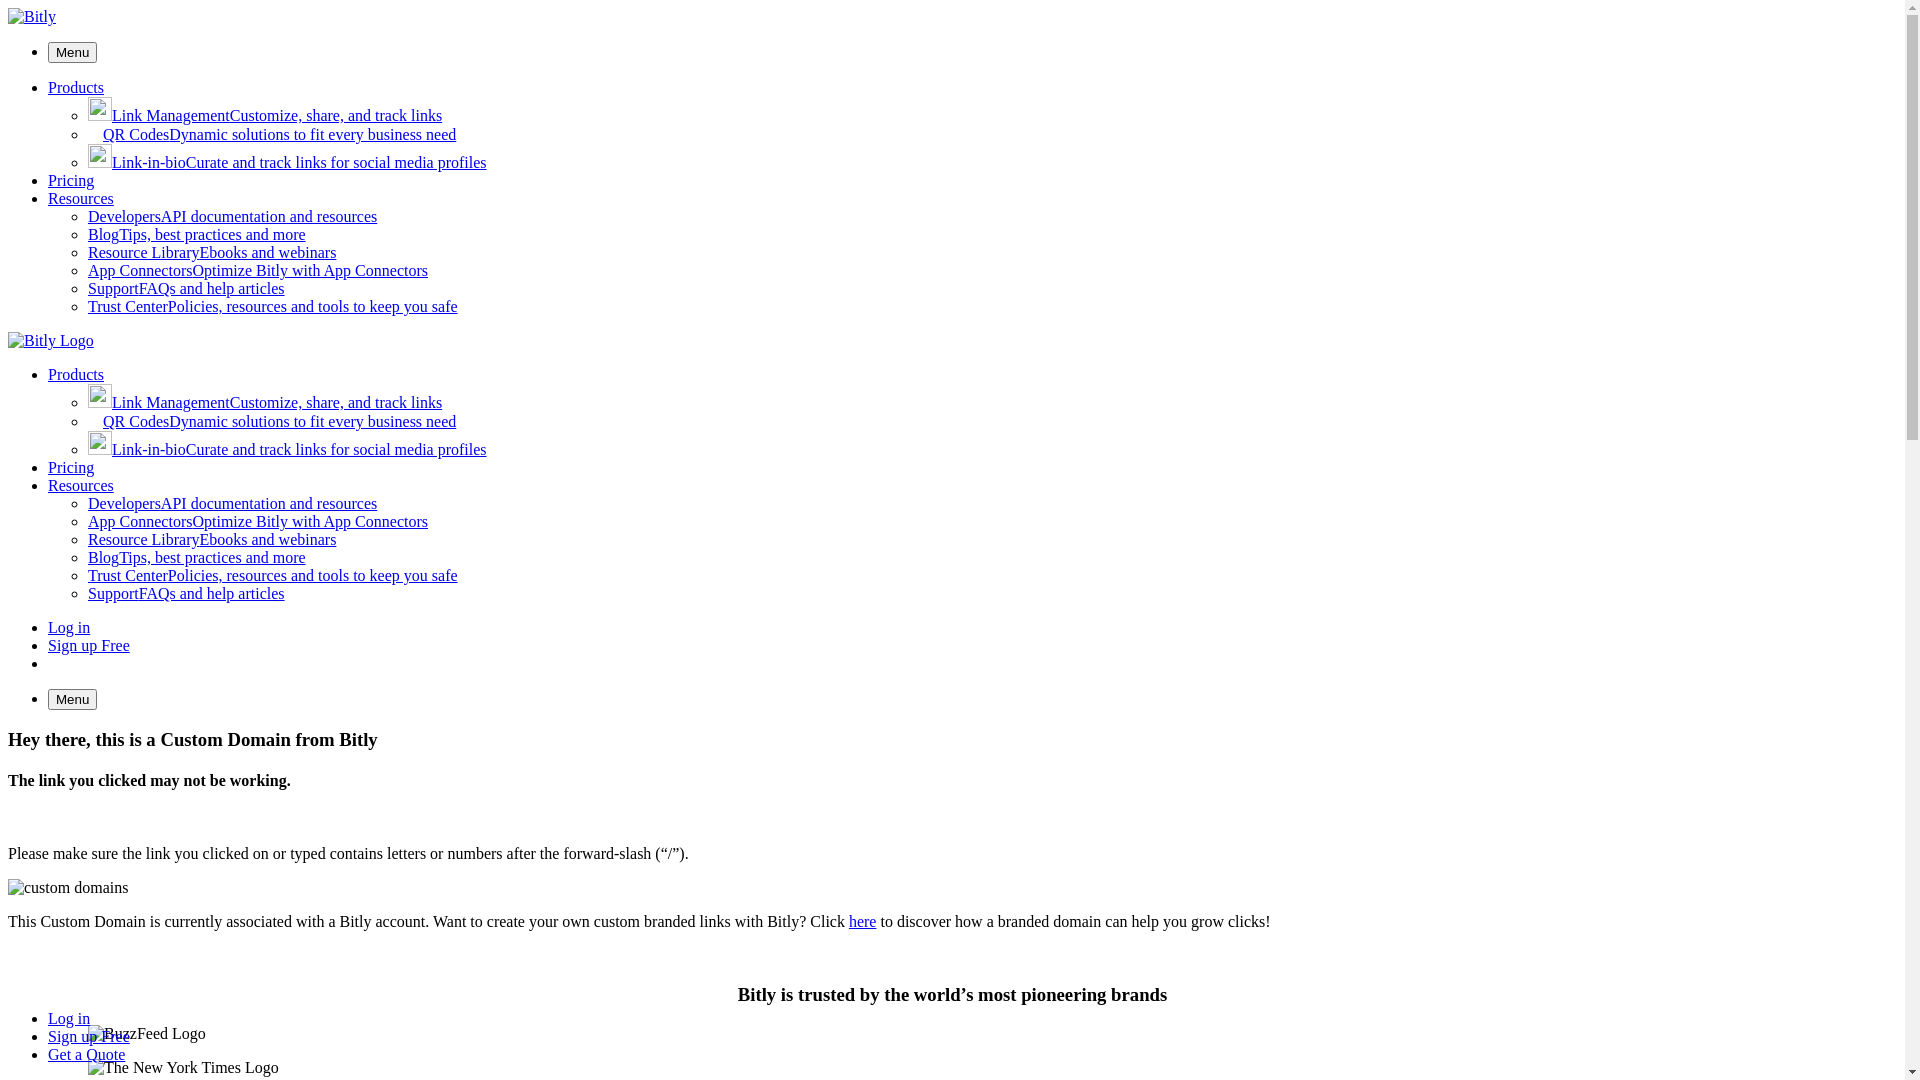  What do you see at coordinates (86, 1054) in the screenshot?
I see `Get a Quote` at bounding box center [86, 1054].